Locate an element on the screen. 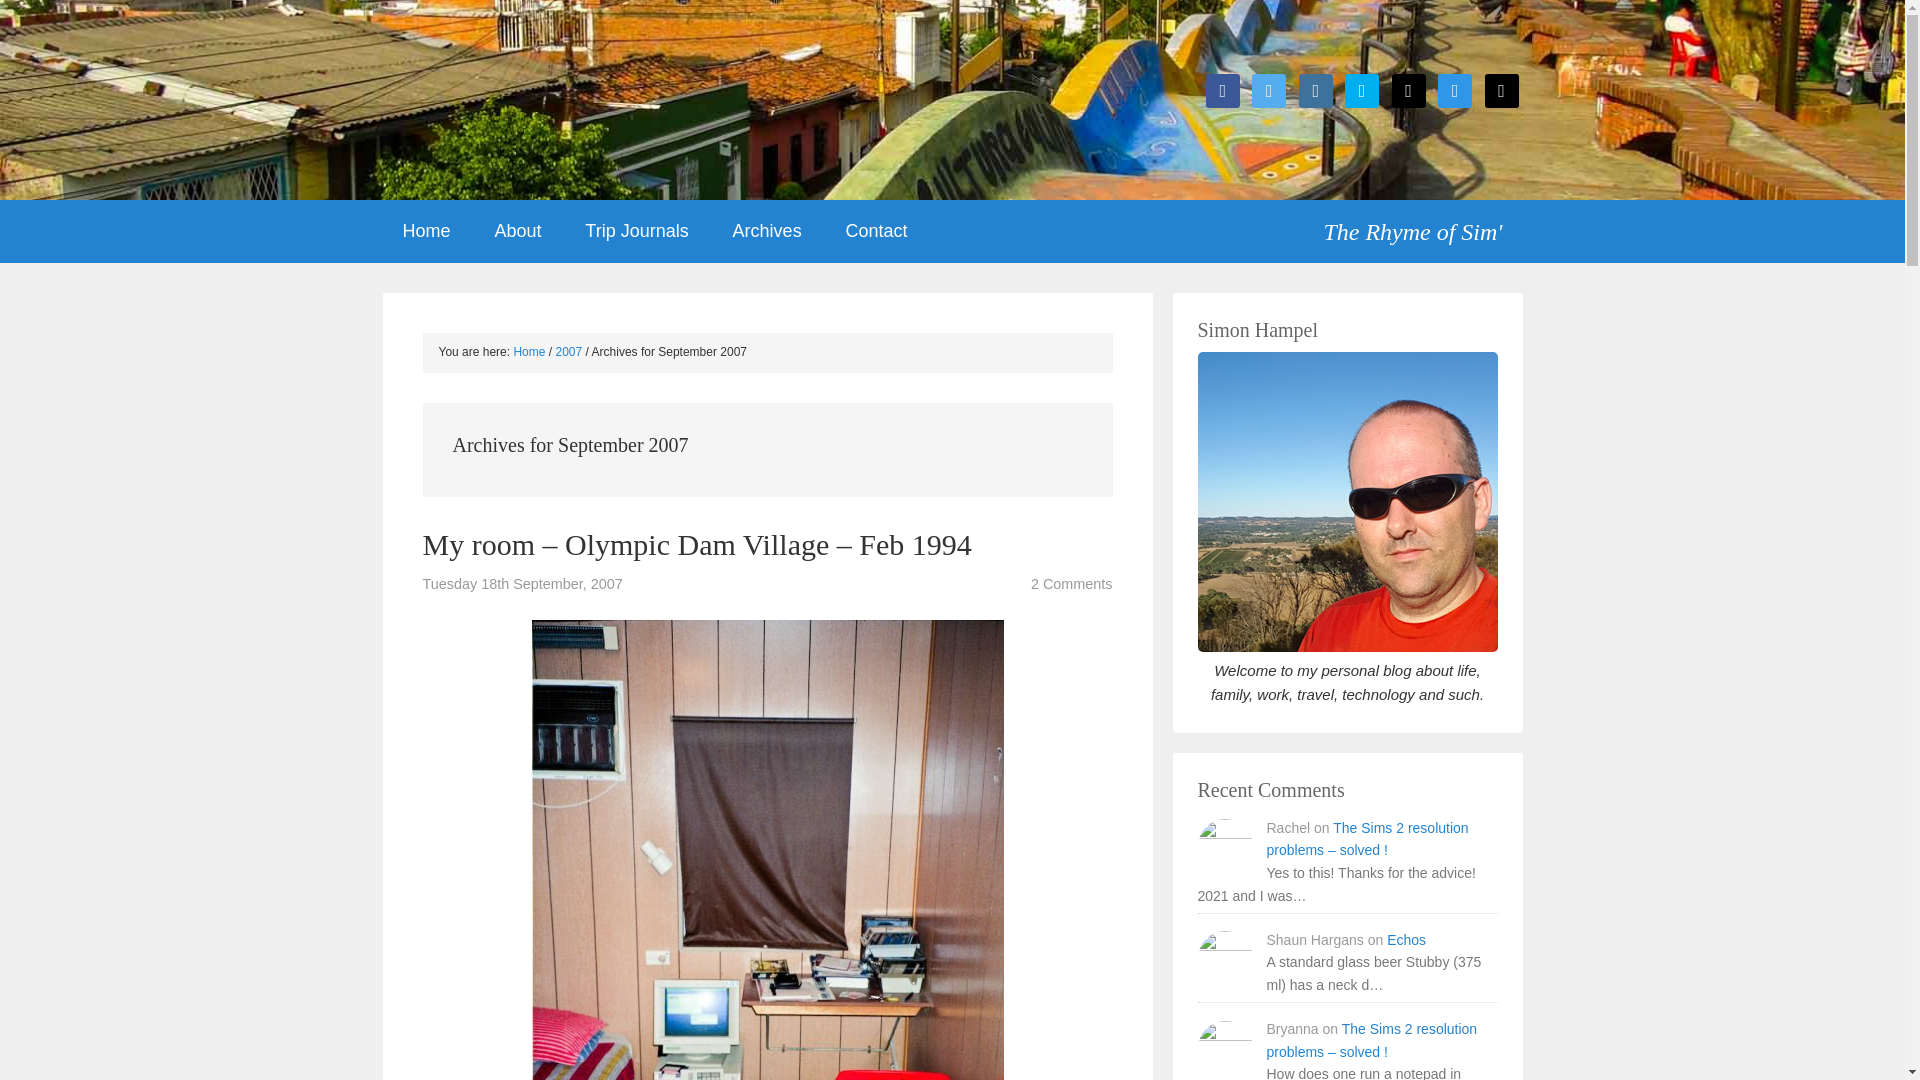  Friend me on Facebook is located at coordinates (1222, 90).